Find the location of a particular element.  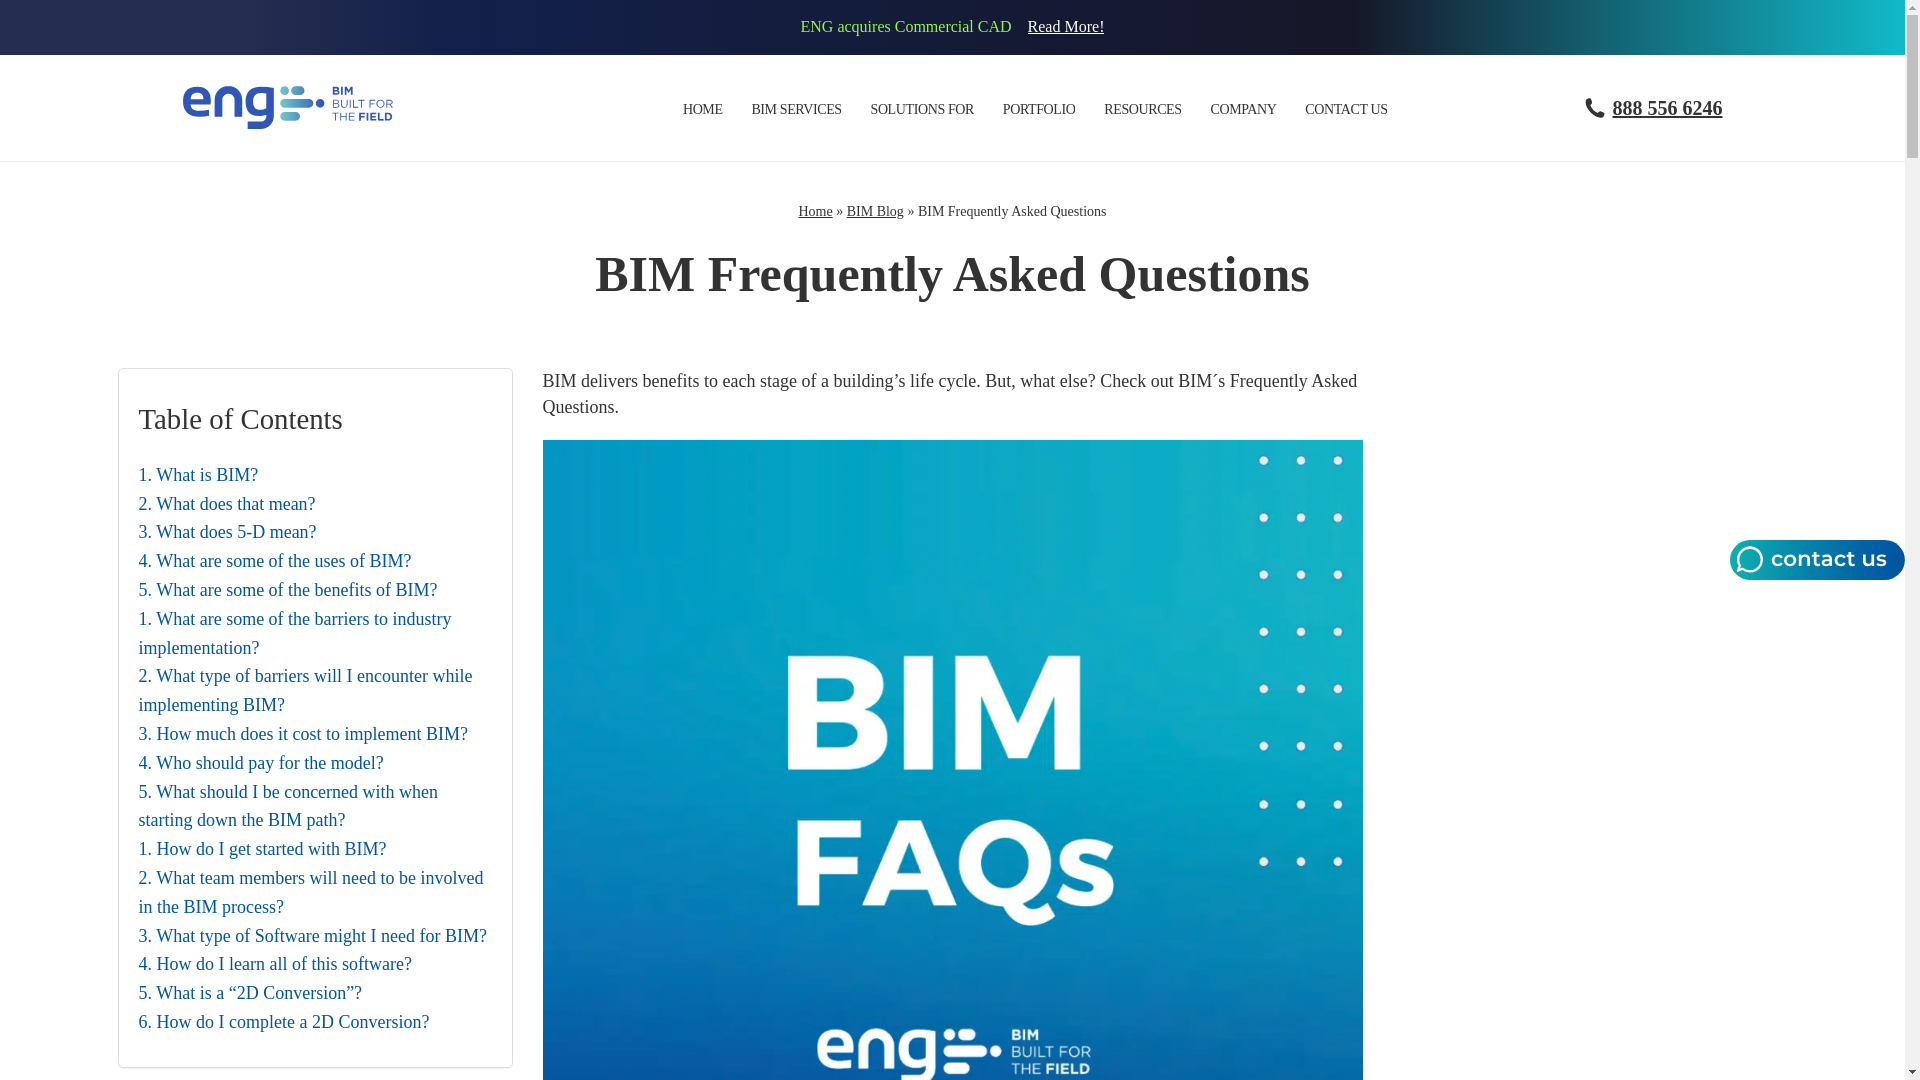

3. What does 5-D mean? is located at coordinates (227, 532).